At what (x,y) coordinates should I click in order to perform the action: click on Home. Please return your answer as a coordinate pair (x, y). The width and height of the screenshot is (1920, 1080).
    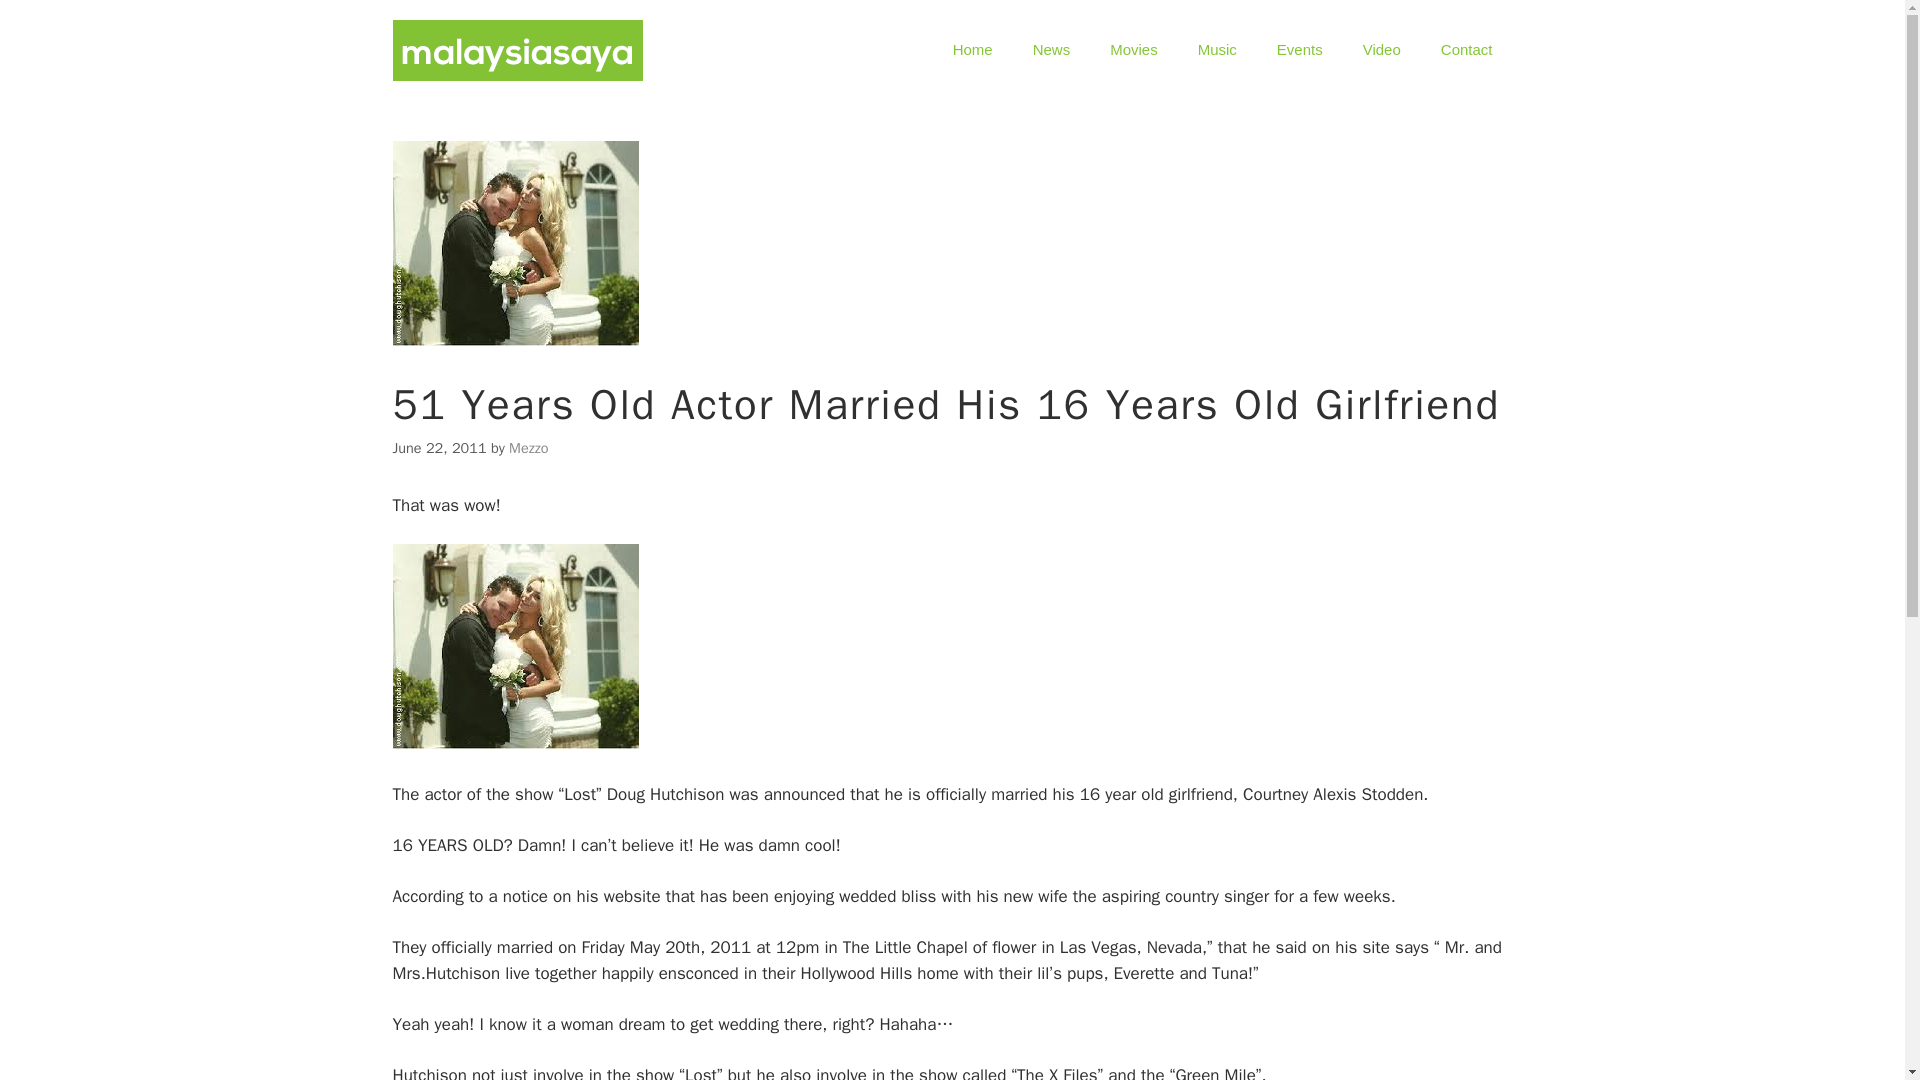
    Looking at the image, I should click on (973, 50).